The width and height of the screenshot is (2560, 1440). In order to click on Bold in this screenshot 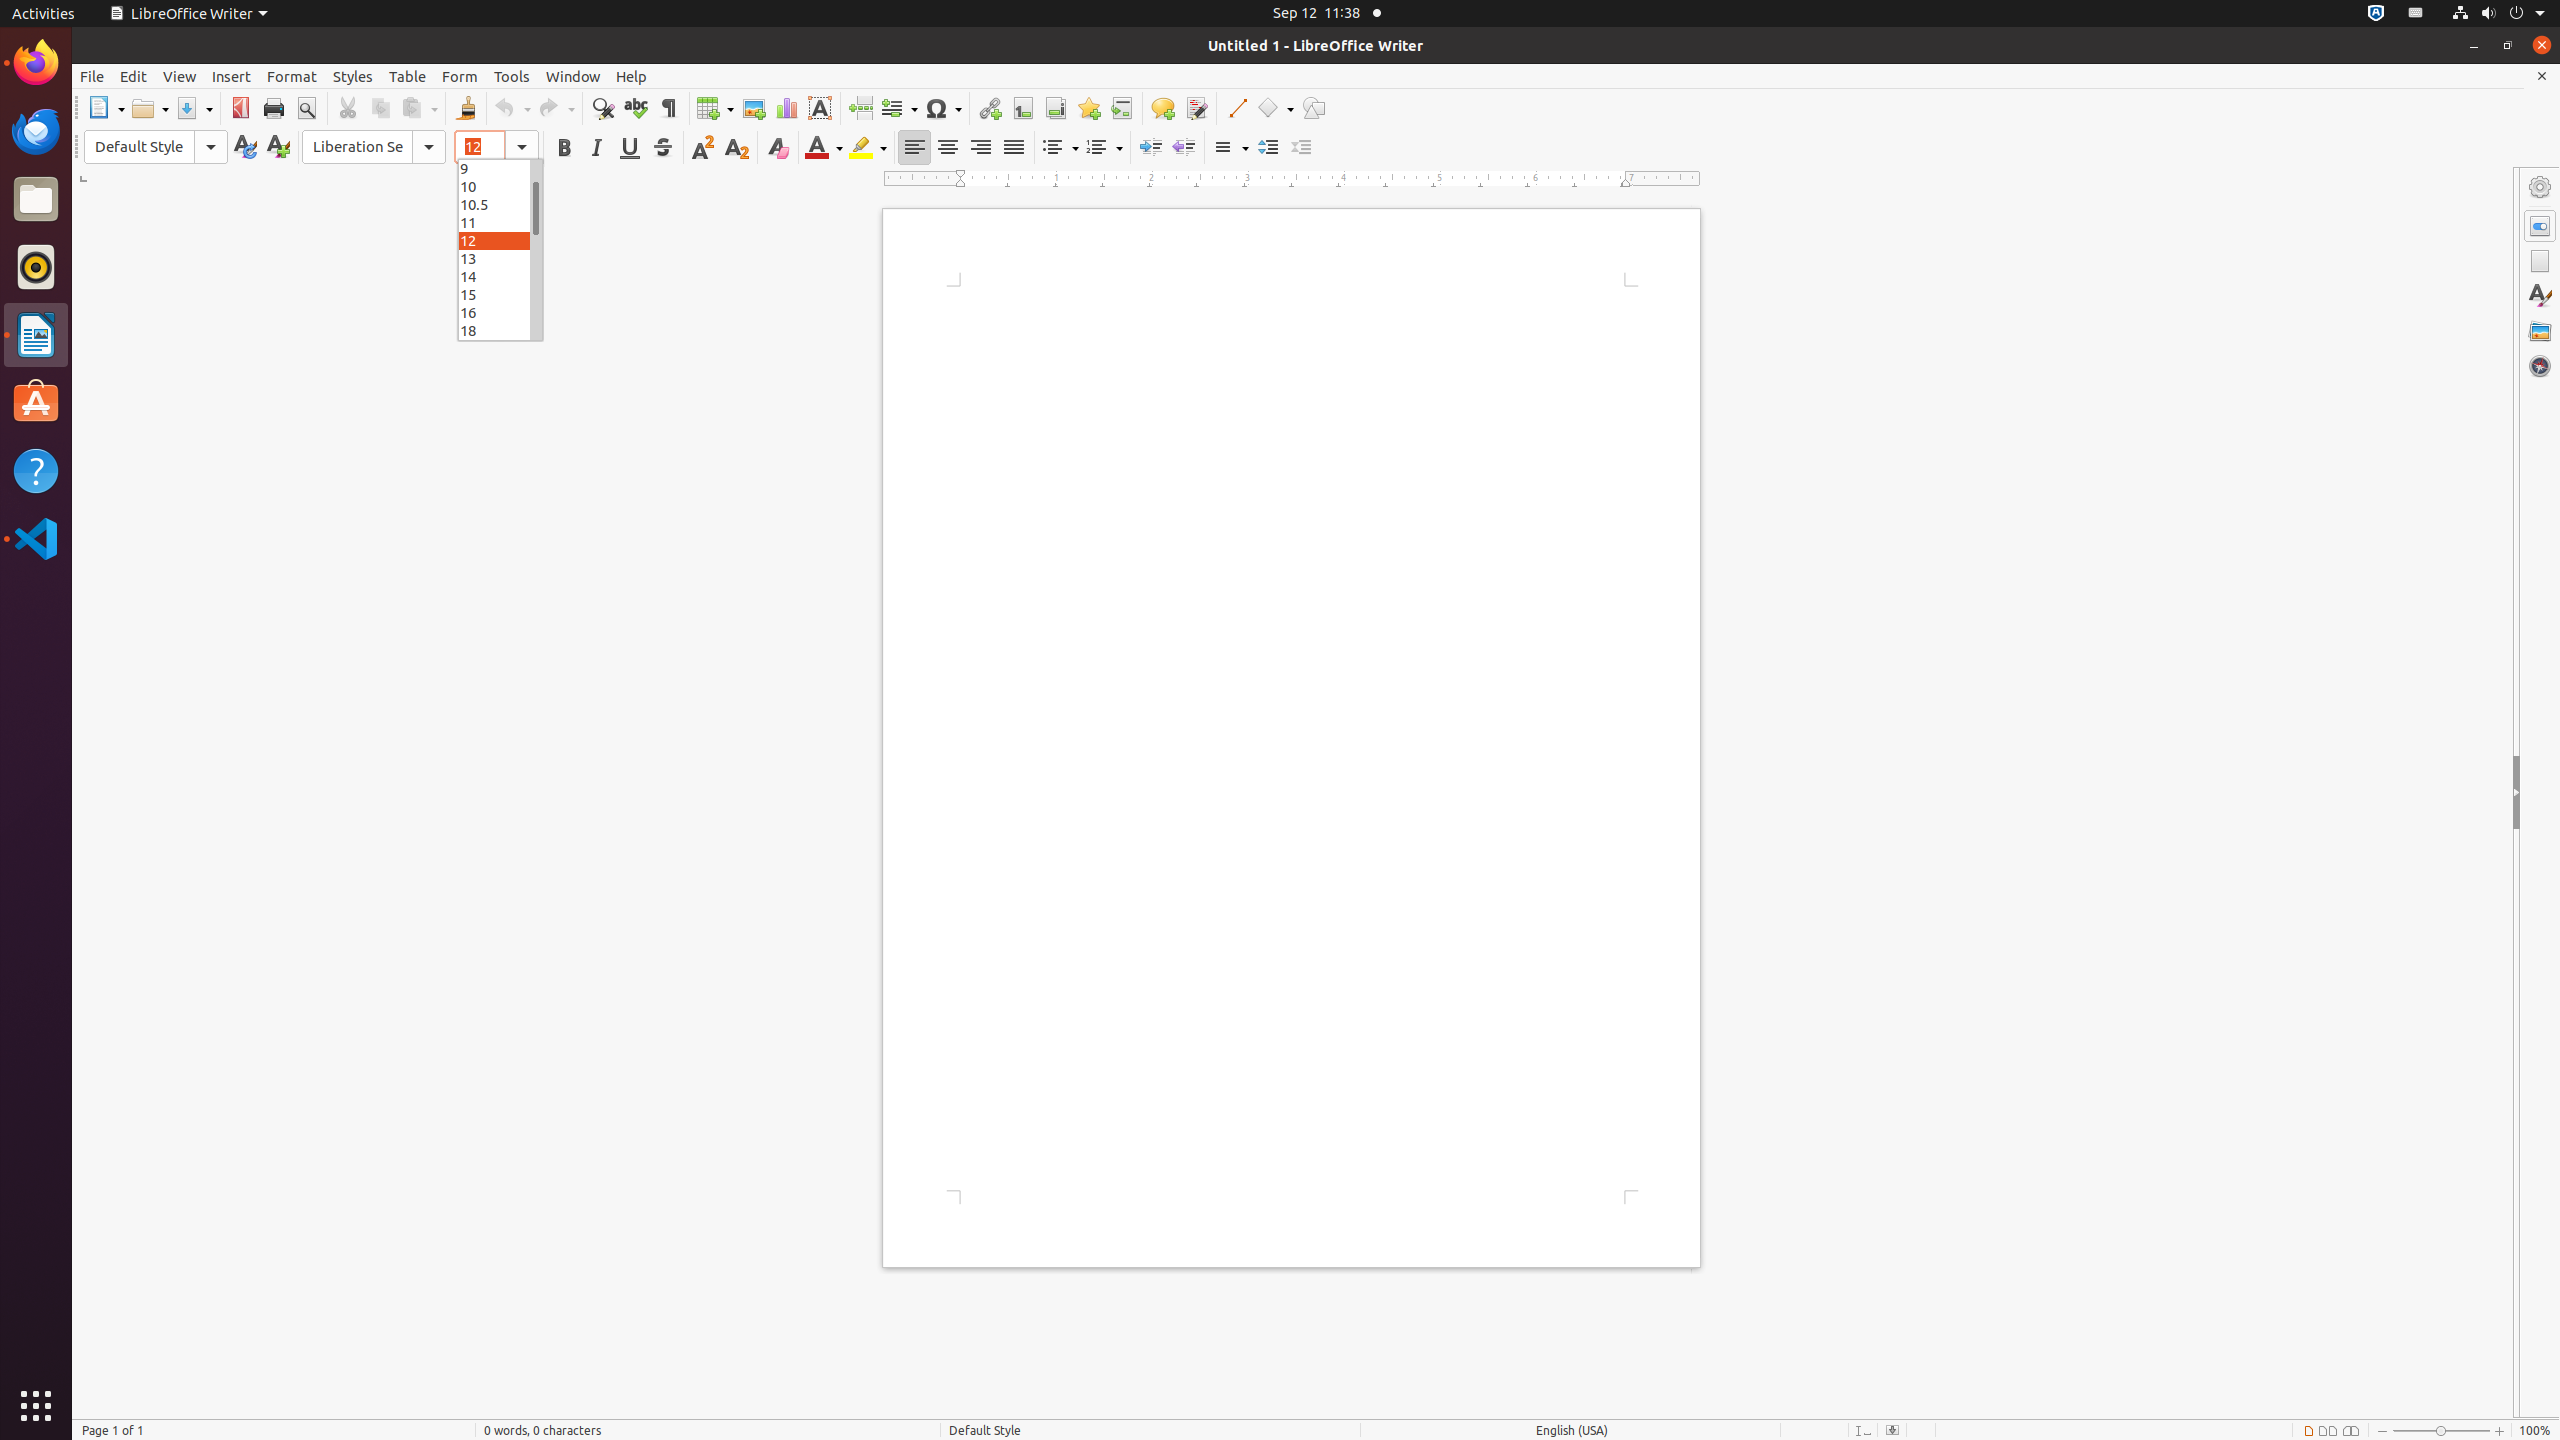, I will do `click(564, 148)`.